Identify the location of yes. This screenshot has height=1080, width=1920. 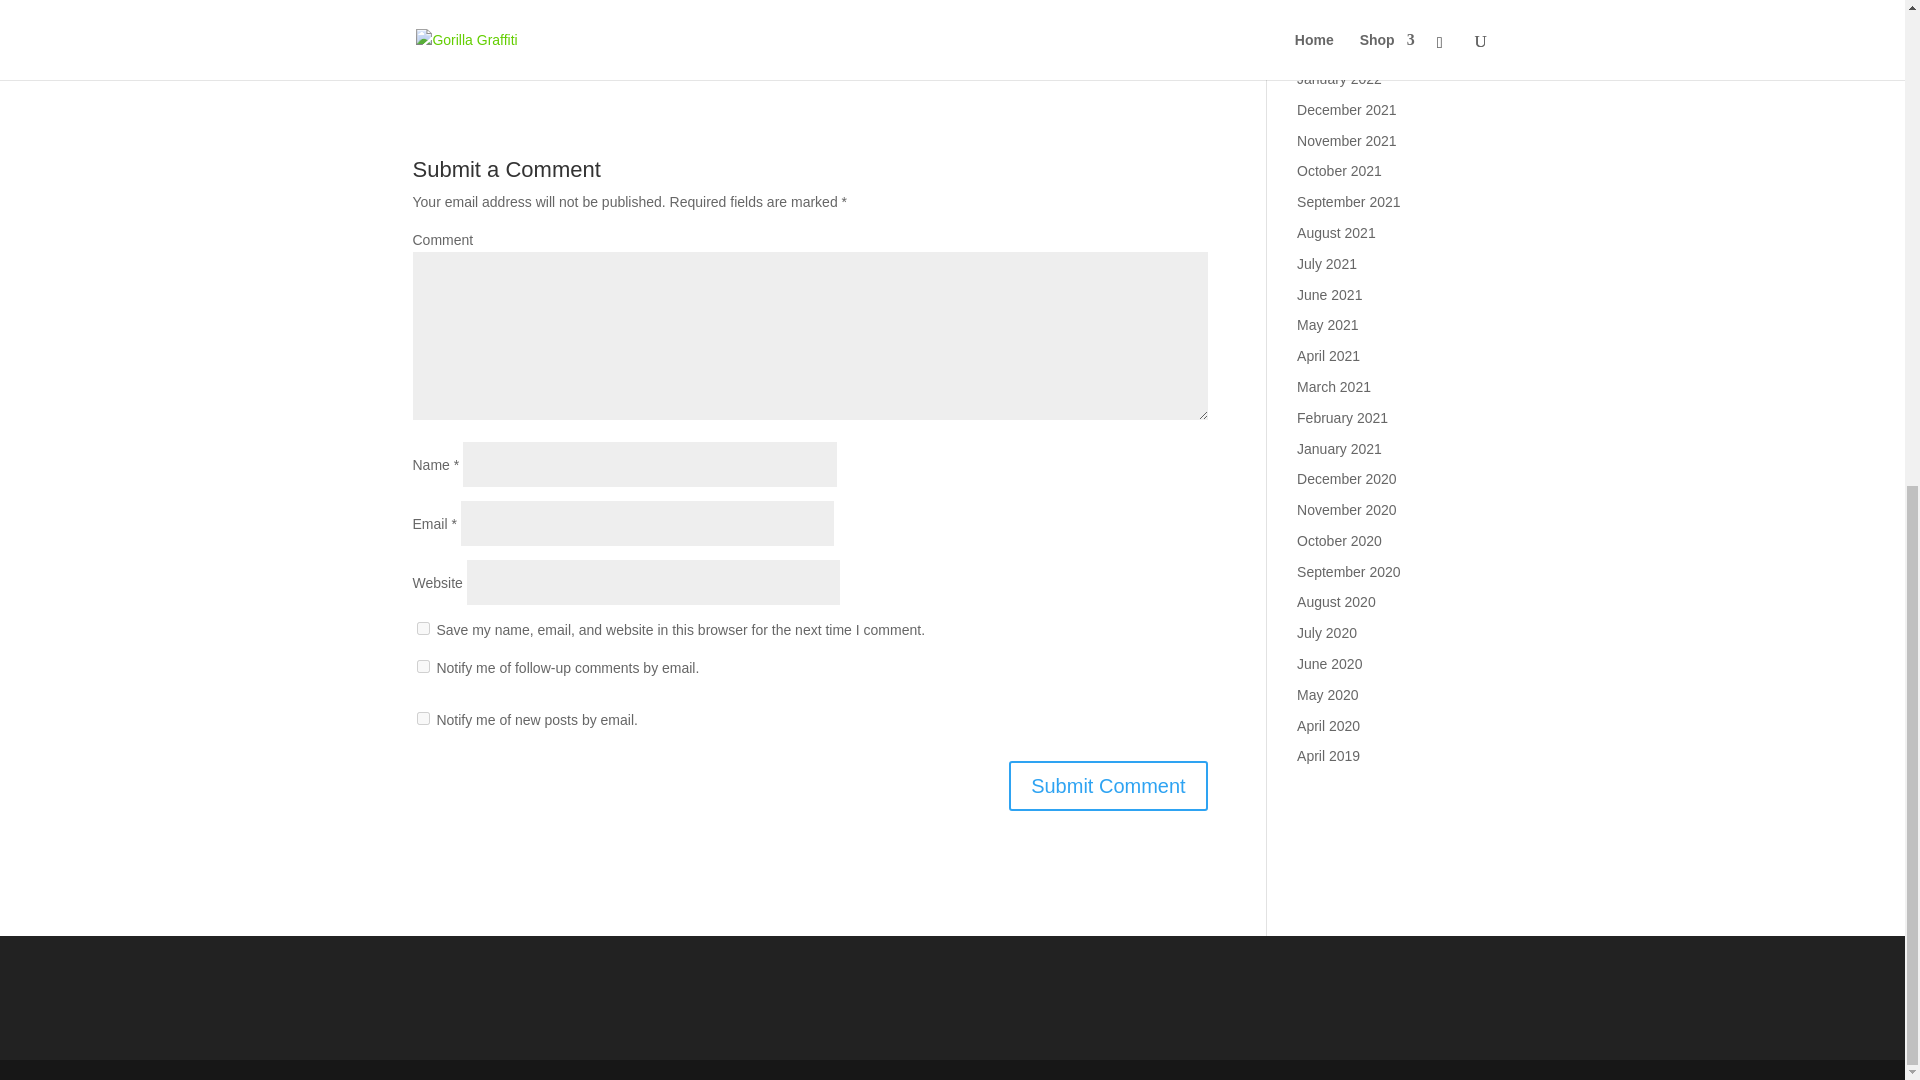
(422, 628).